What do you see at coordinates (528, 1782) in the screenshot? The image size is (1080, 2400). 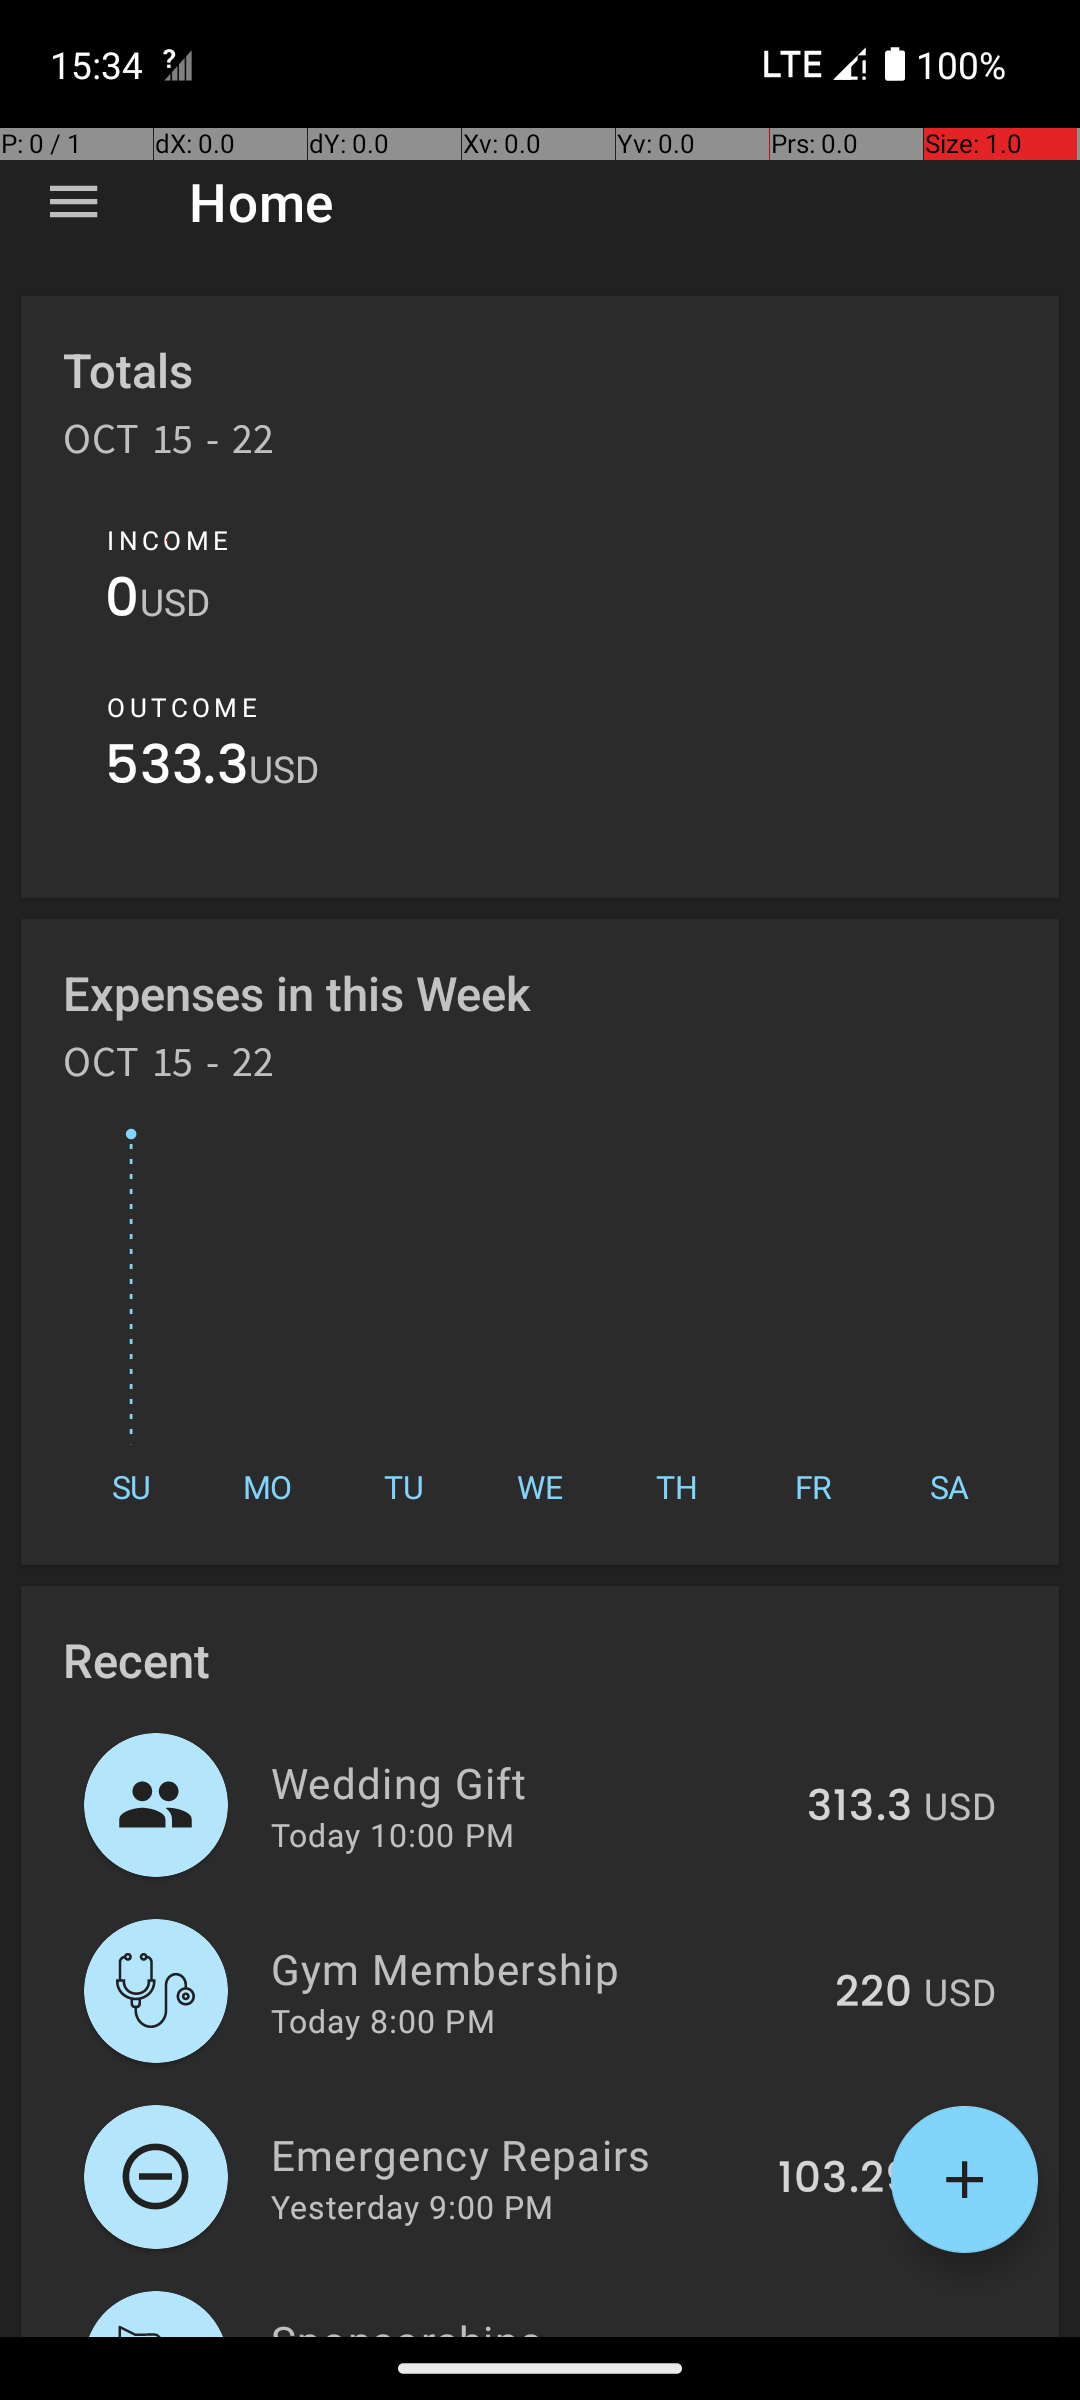 I see `Wedding Gift` at bounding box center [528, 1782].